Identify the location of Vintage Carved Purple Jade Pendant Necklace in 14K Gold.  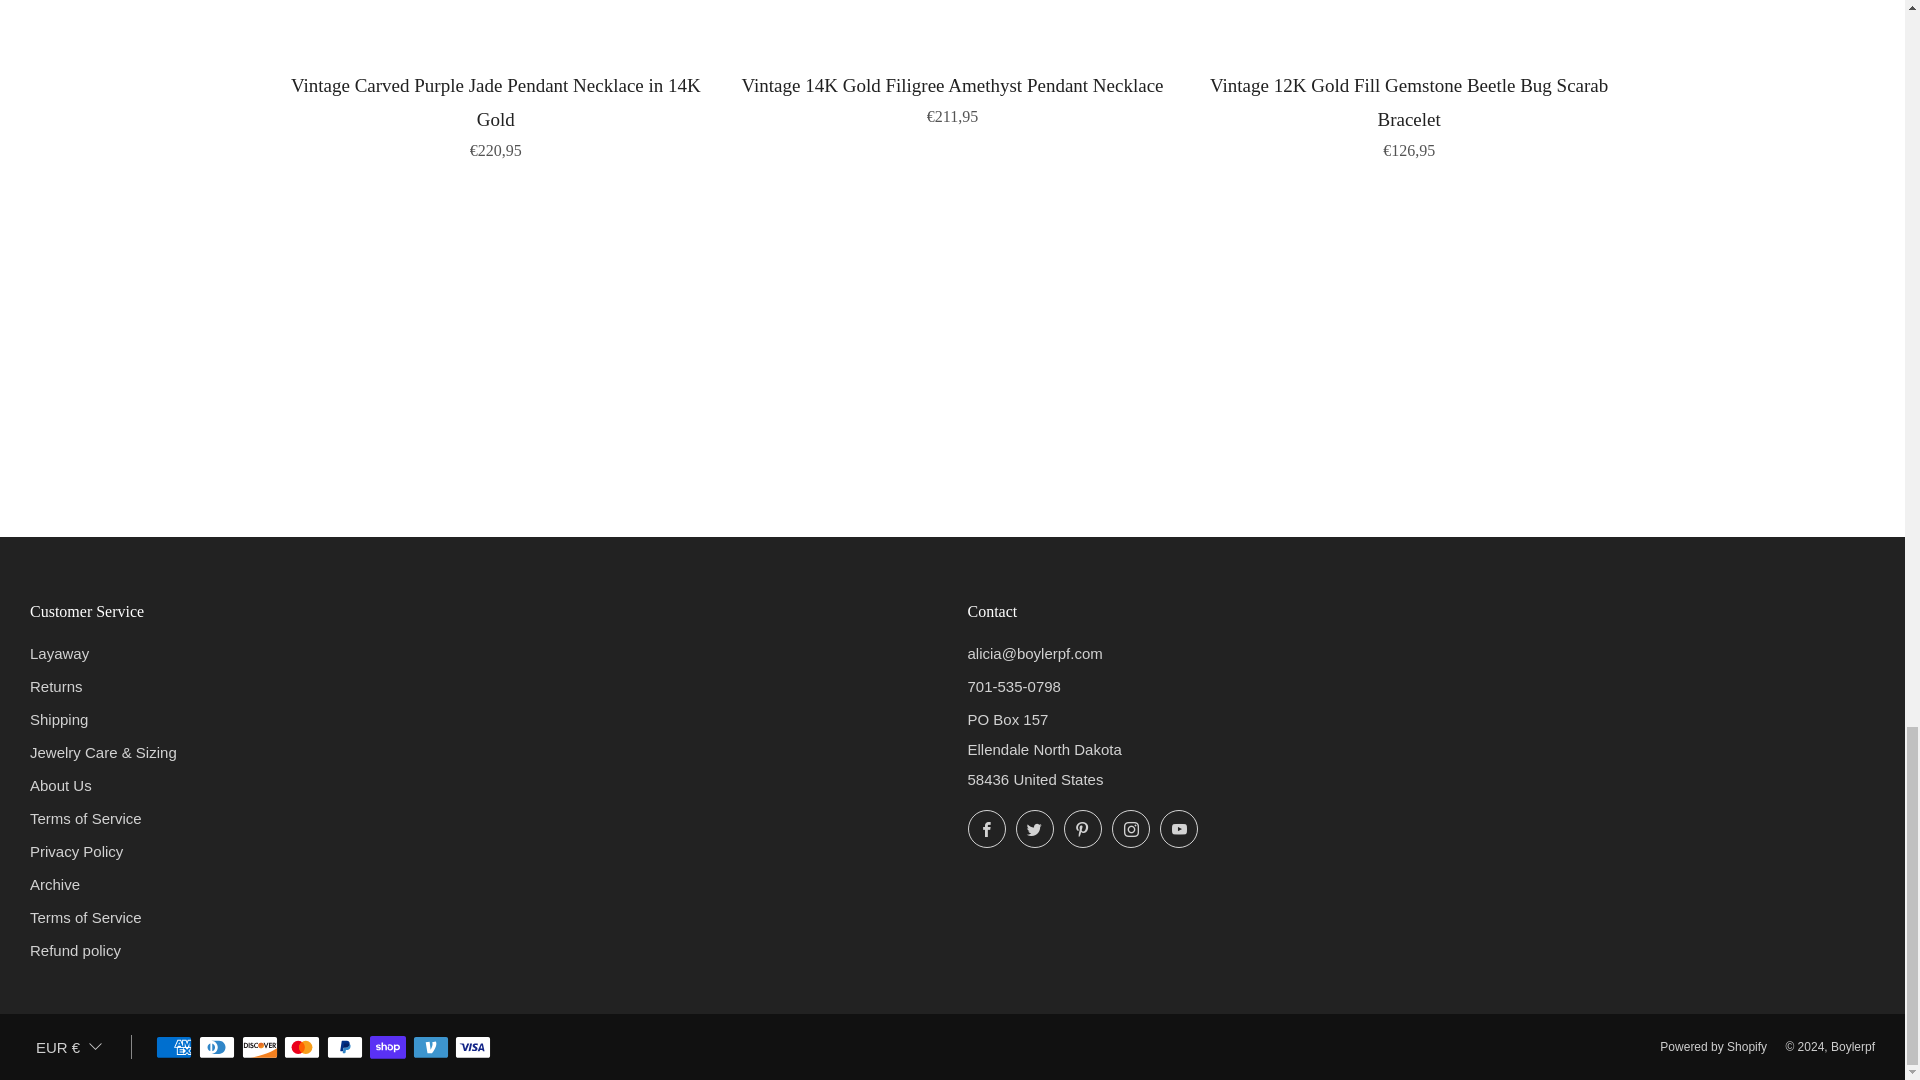
(496, 114).